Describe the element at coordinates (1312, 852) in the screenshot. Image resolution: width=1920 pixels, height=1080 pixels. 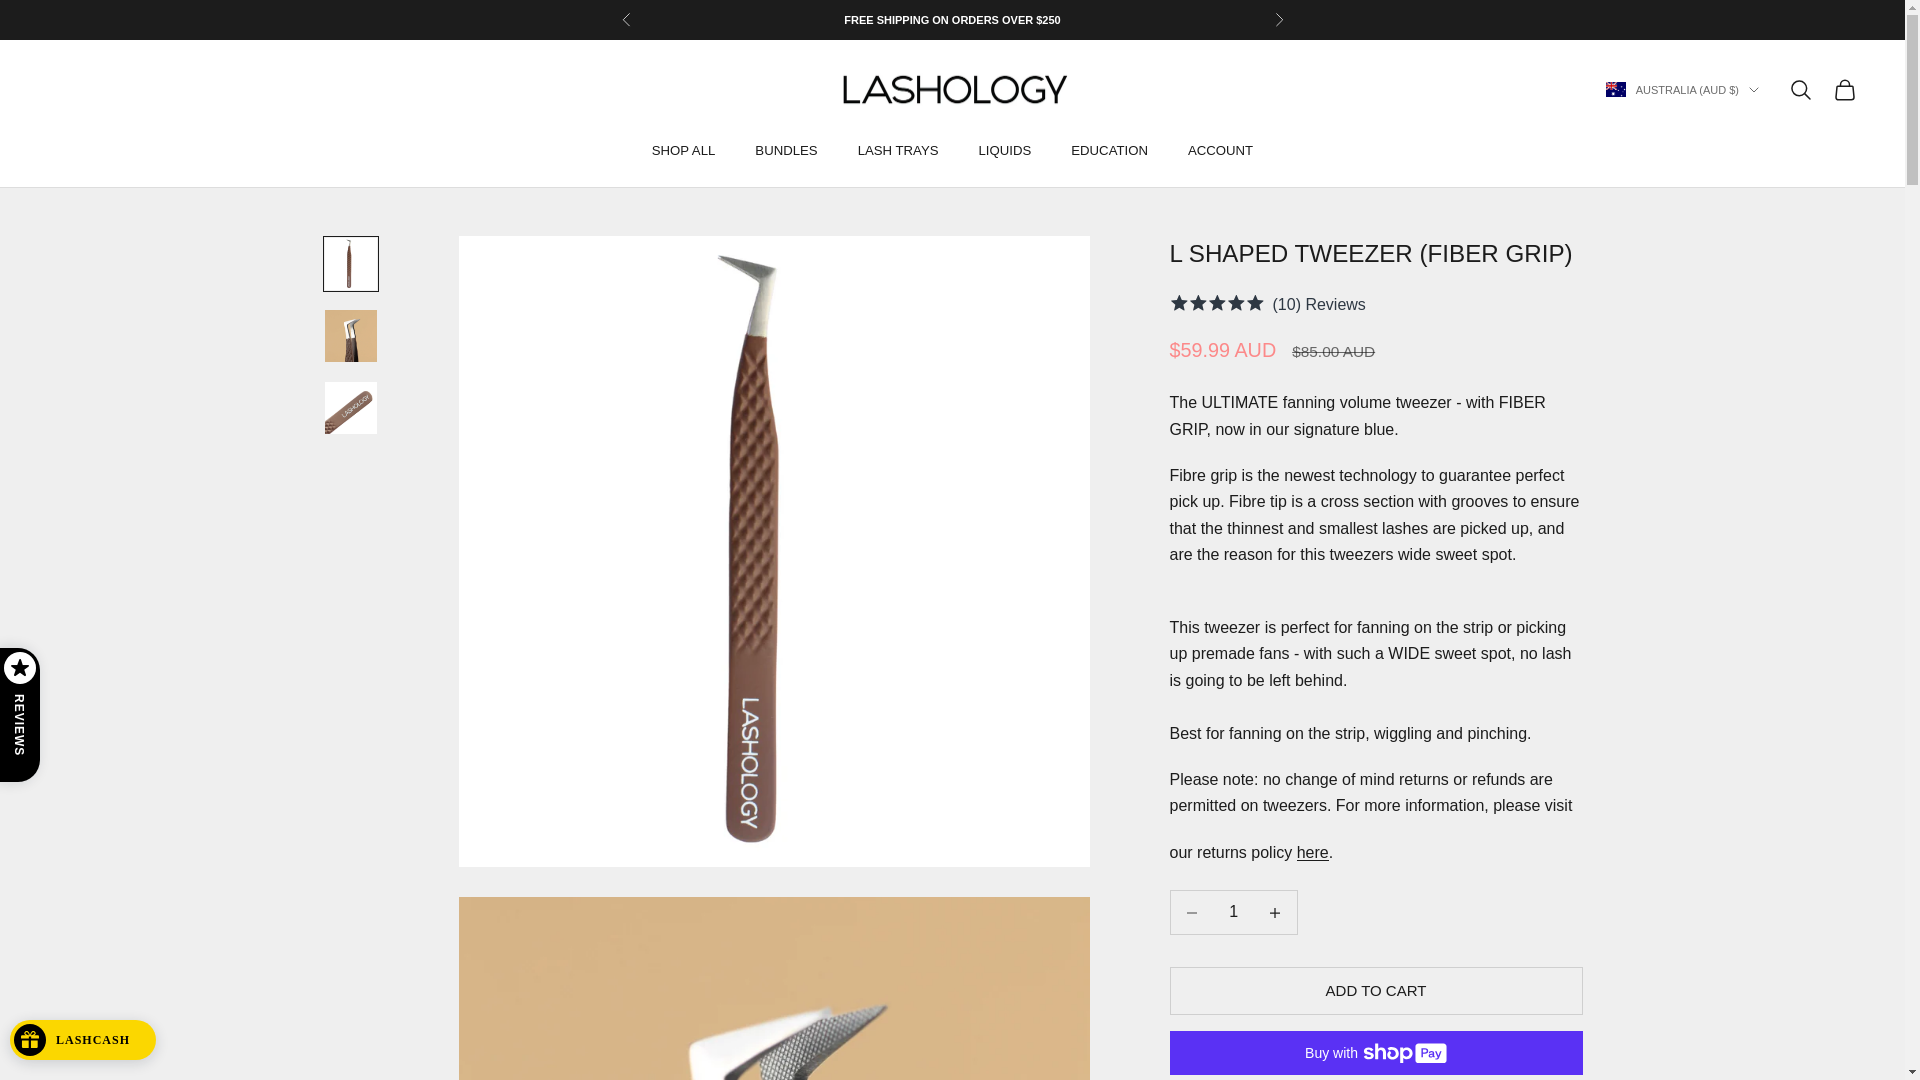
I see `here` at that location.